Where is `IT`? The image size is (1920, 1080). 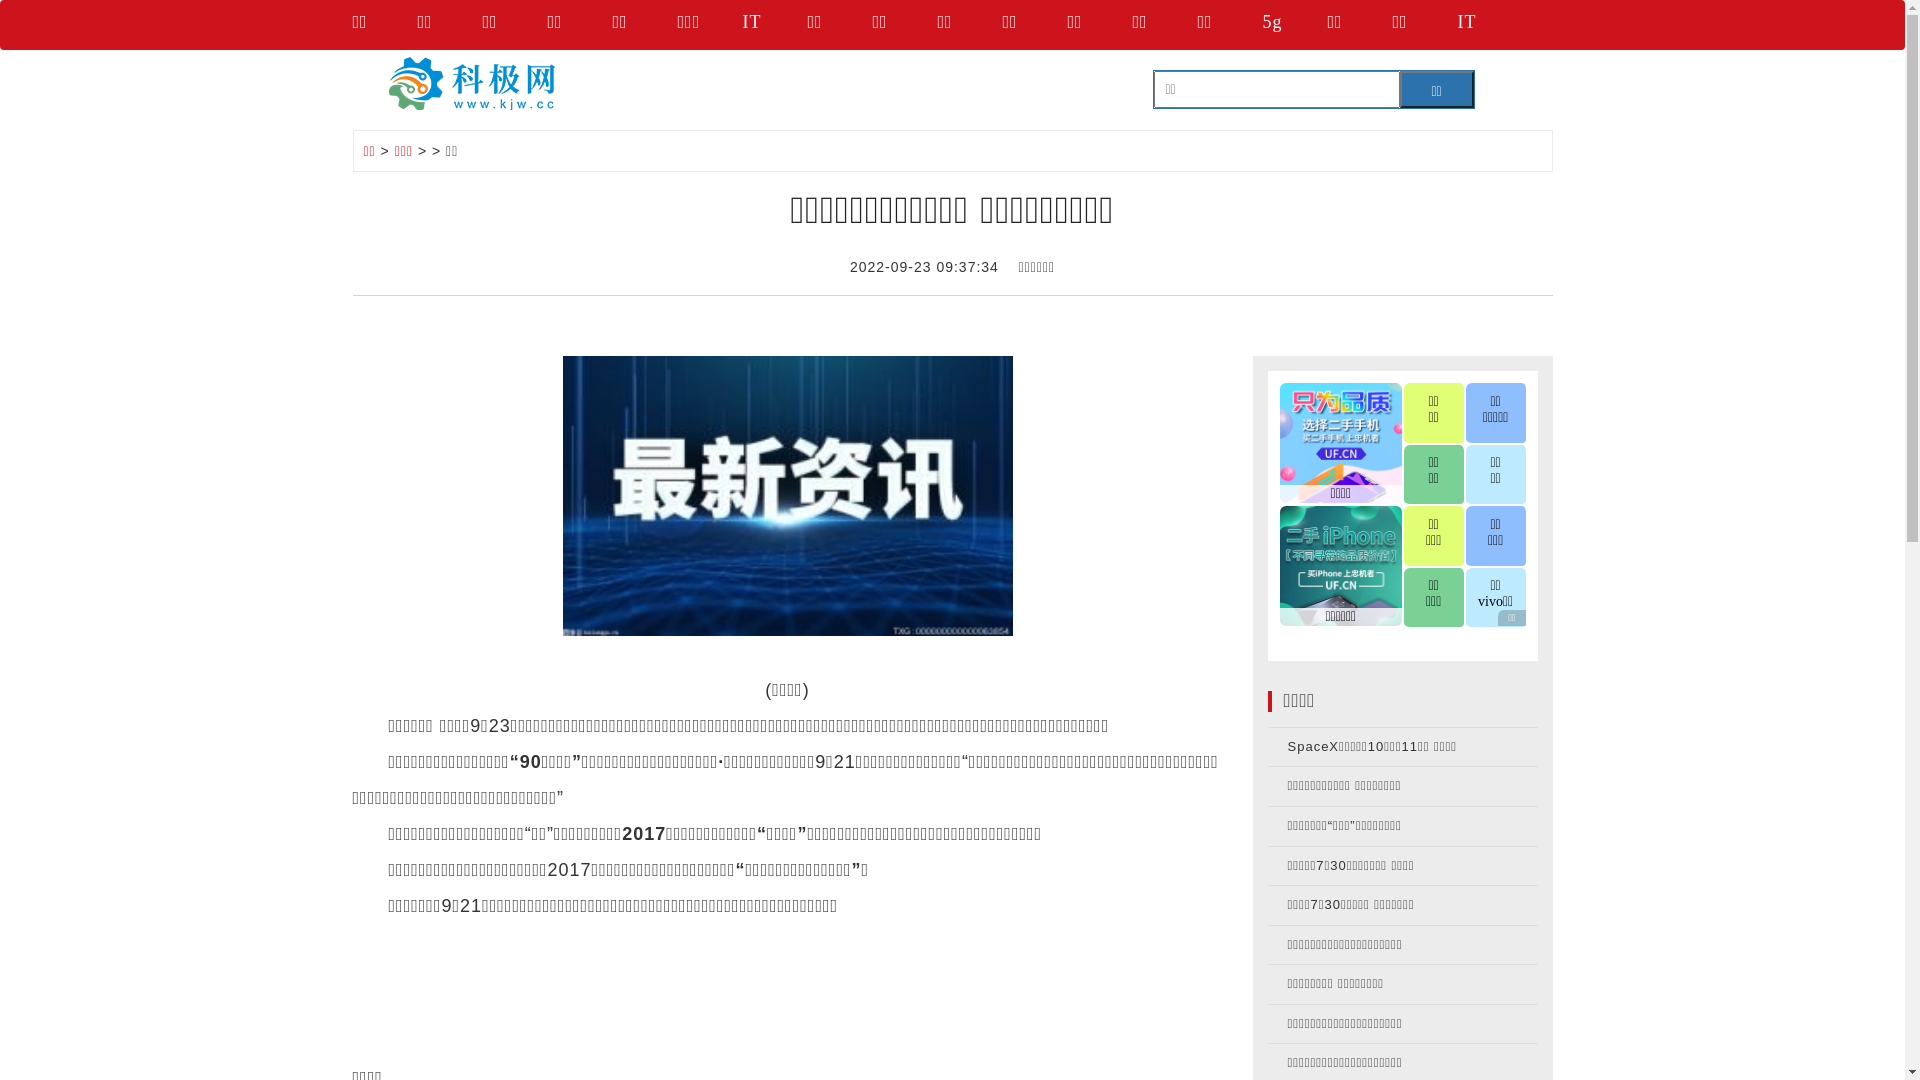 IT is located at coordinates (774, 25).